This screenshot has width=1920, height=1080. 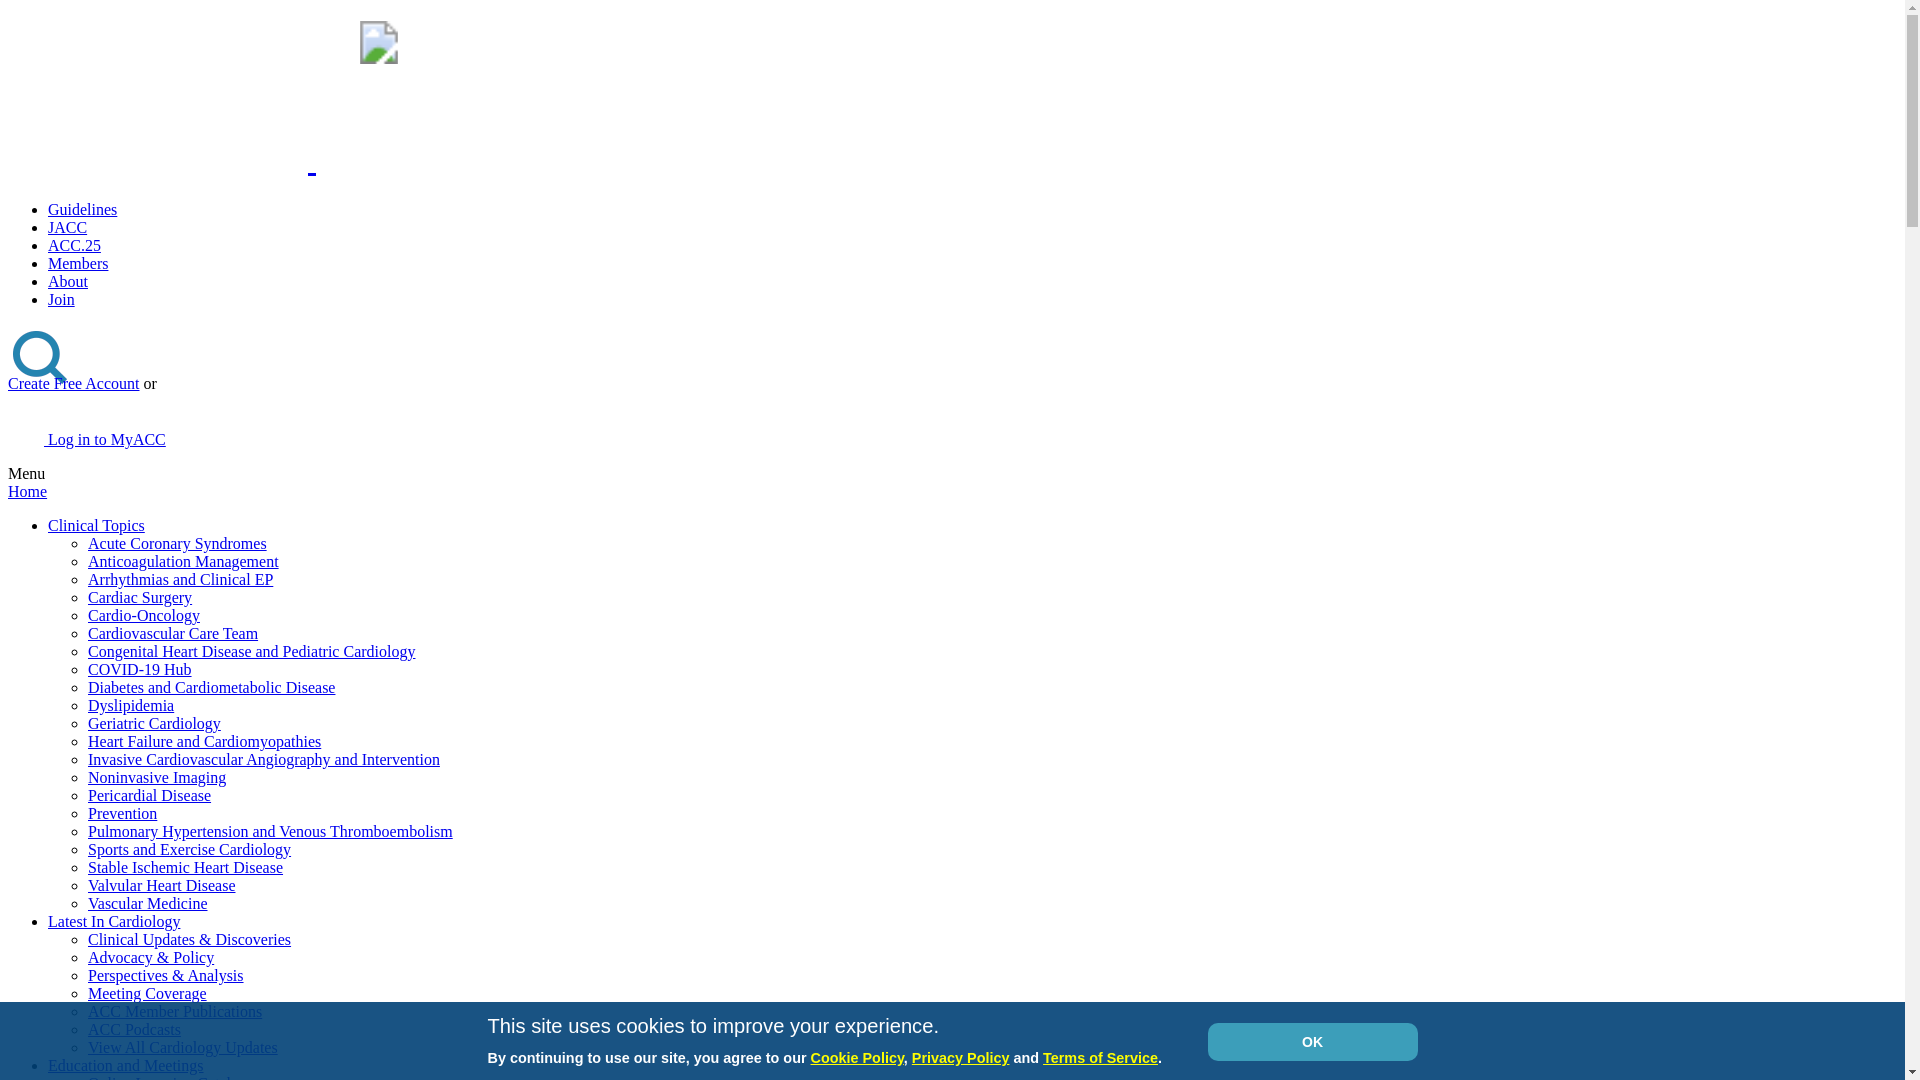 I want to click on Pericardial Disease, so click(x=150, y=795).